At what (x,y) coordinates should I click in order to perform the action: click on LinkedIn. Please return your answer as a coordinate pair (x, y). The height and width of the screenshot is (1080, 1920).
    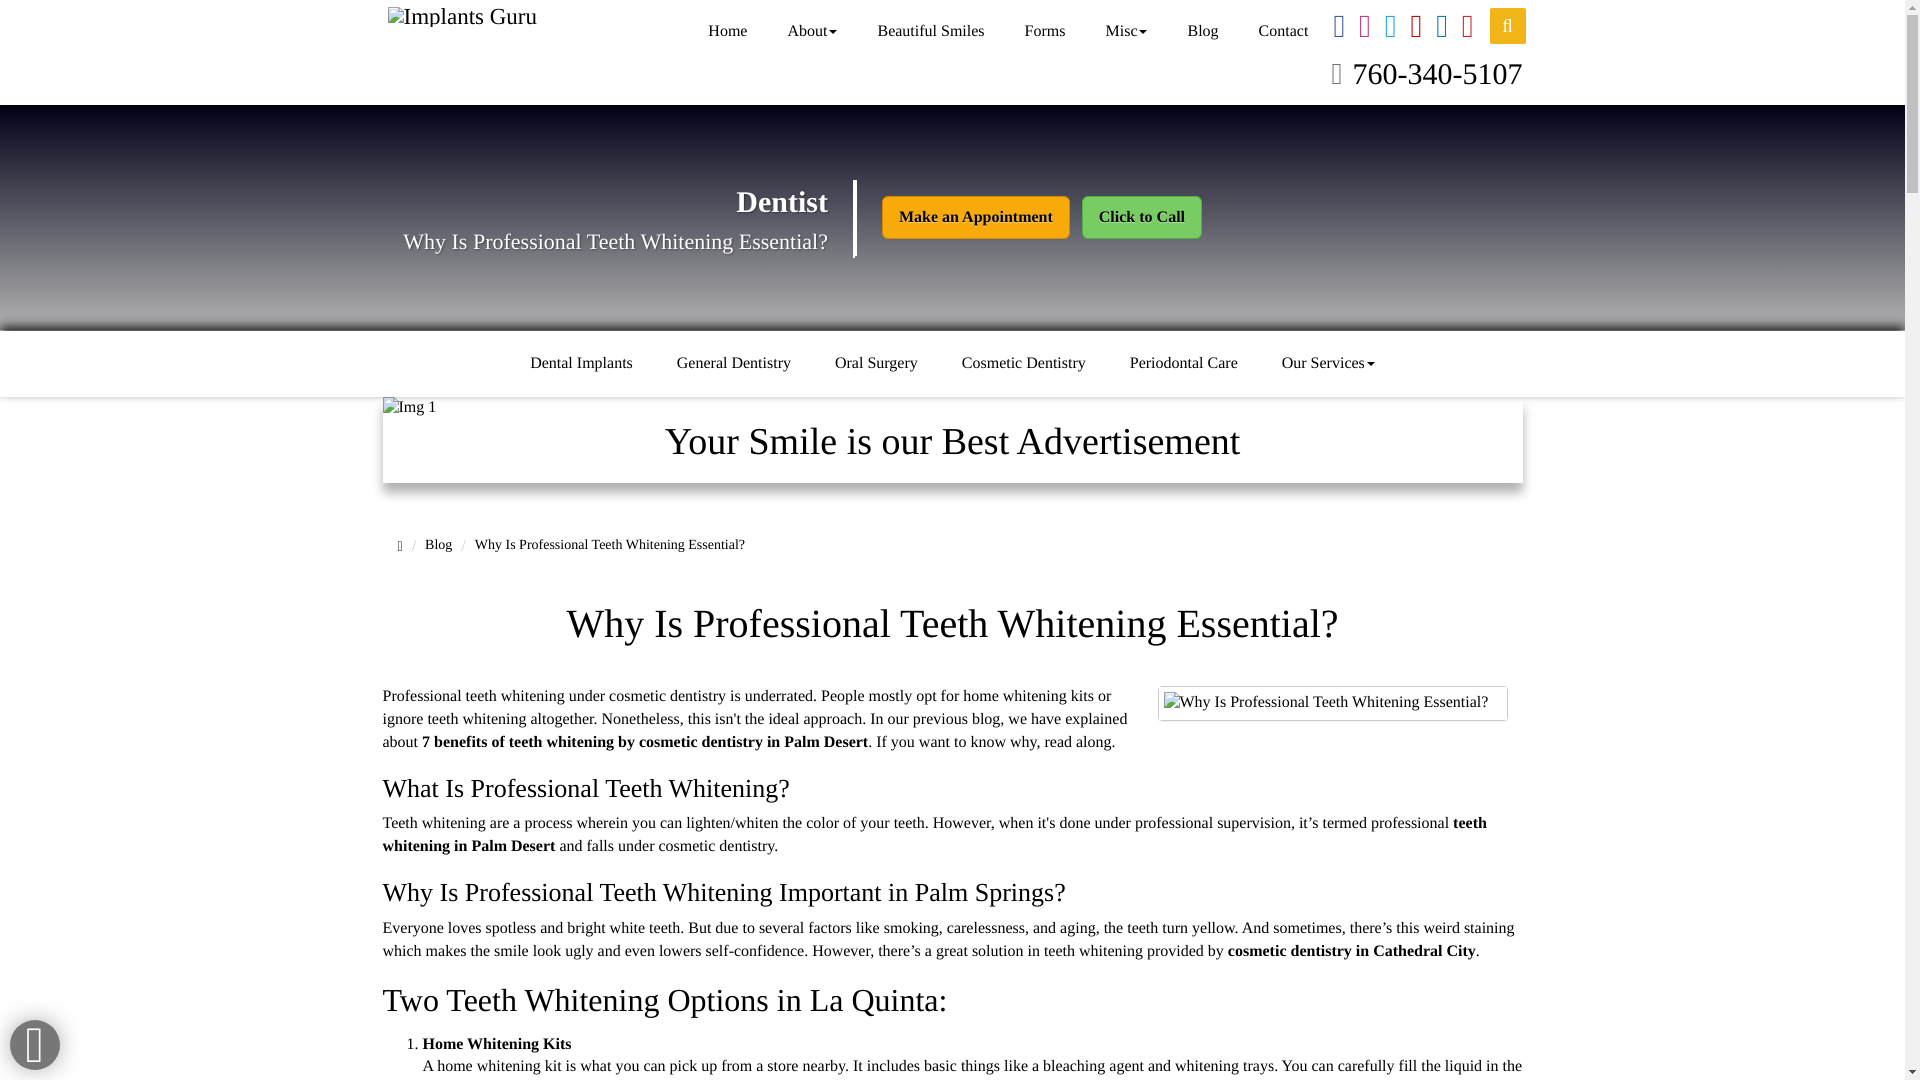
    Looking at the image, I should click on (1442, 32).